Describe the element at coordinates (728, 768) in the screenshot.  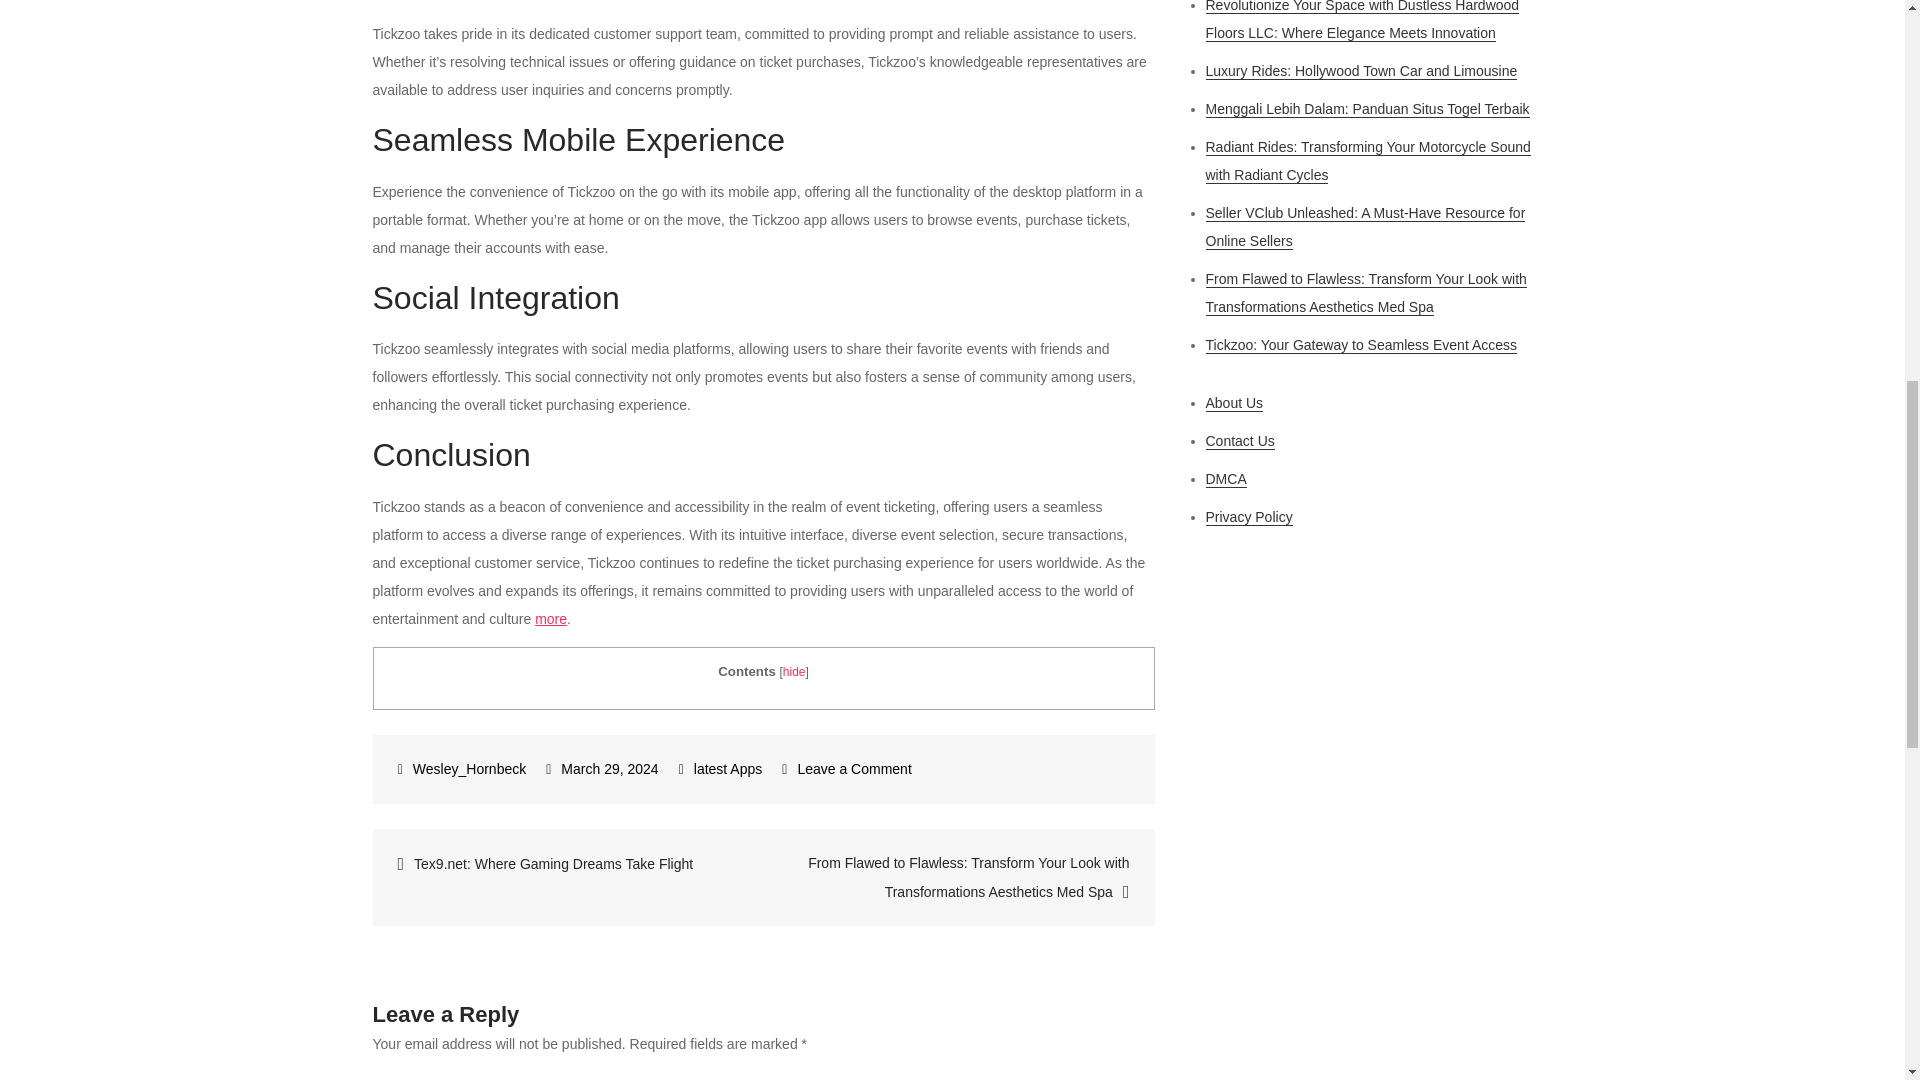
I see `latest Apps` at that location.